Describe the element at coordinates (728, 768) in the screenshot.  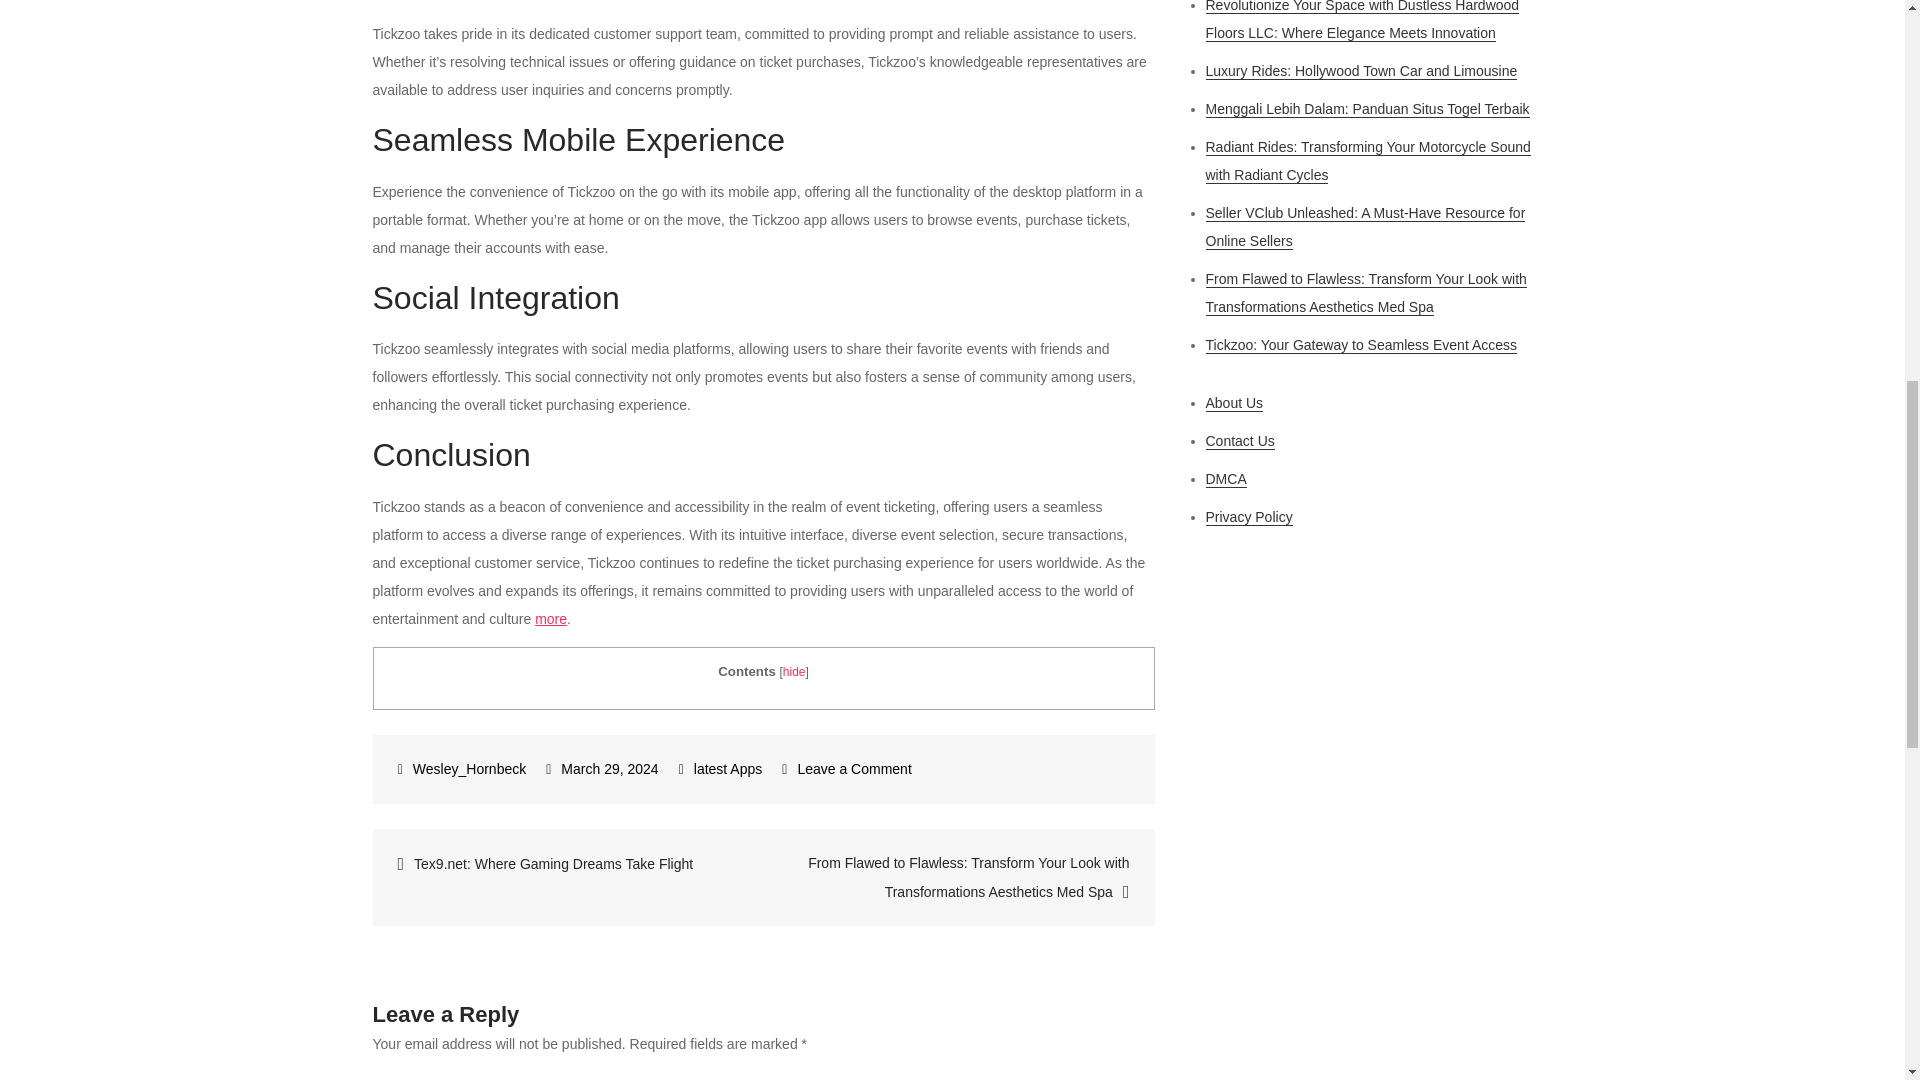
I see `latest Apps` at that location.